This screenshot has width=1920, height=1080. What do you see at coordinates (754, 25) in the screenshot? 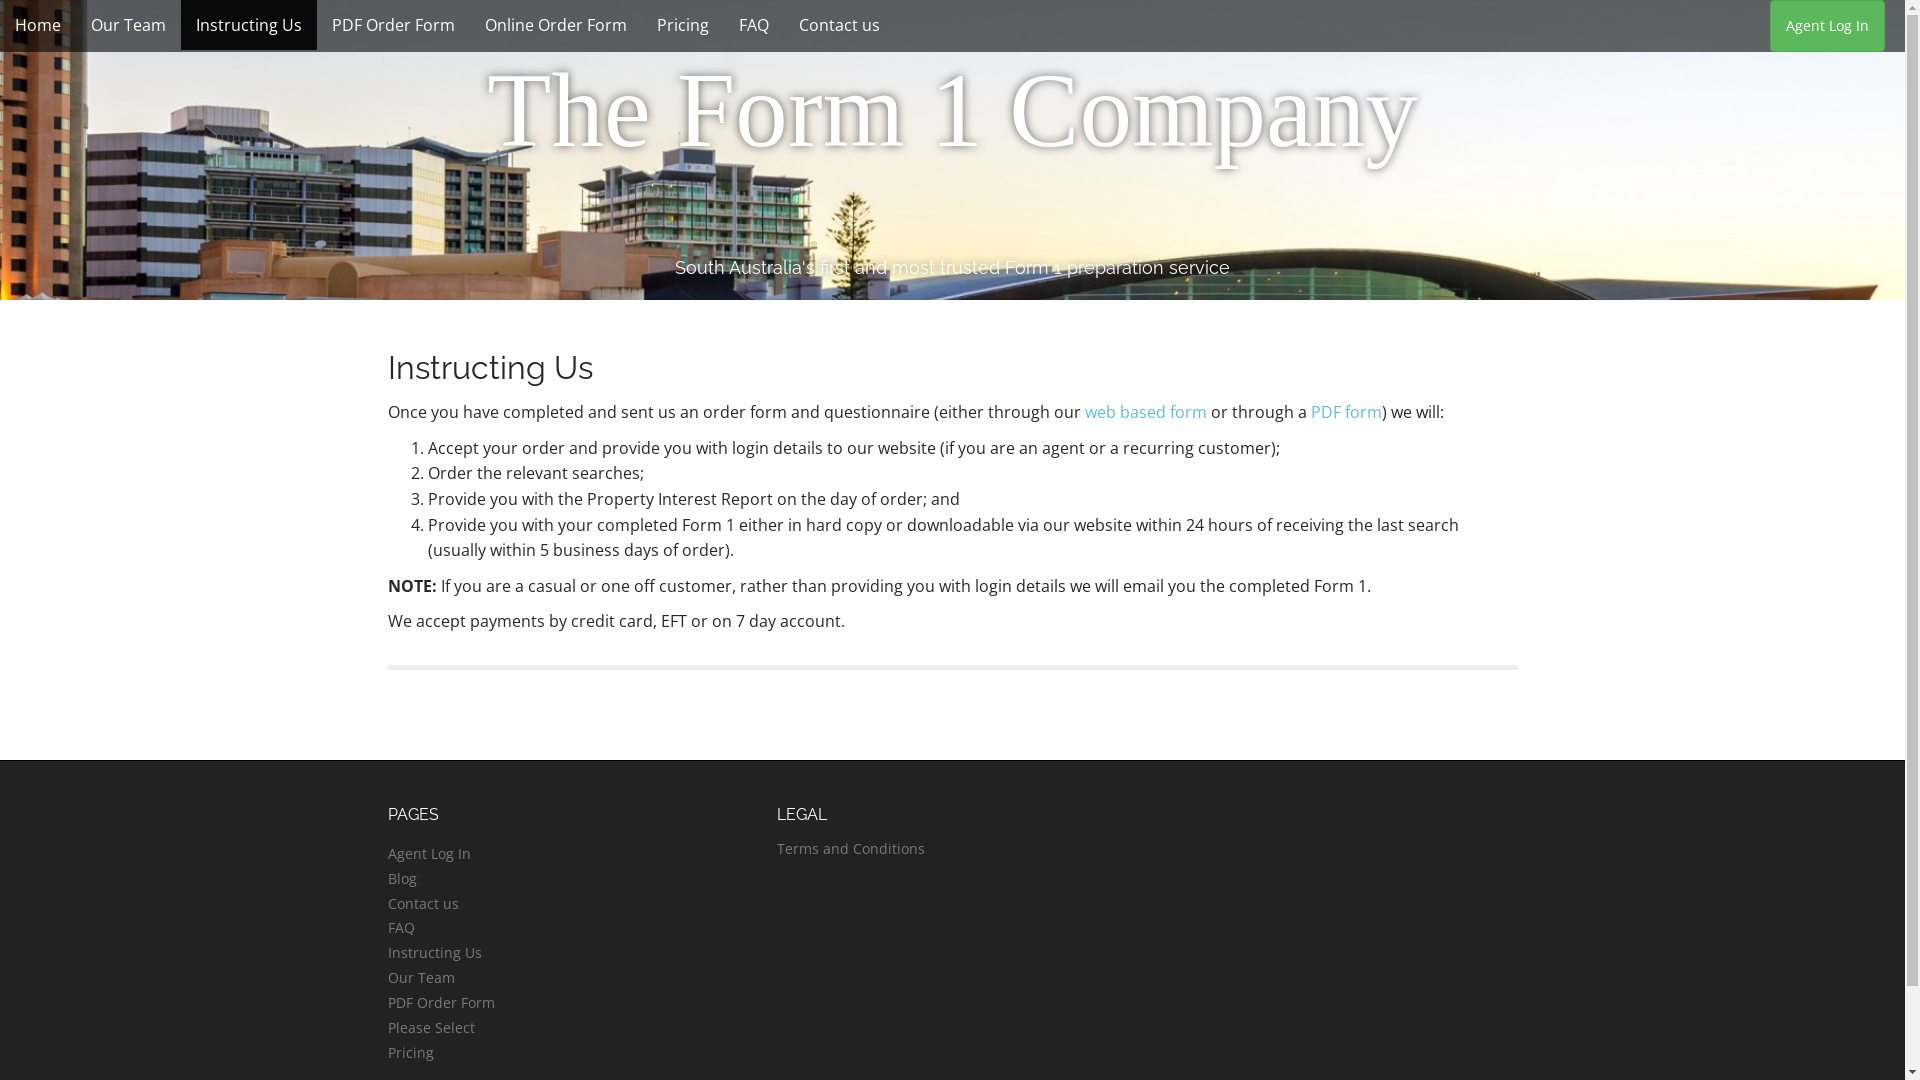
I see `FAQ` at bounding box center [754, 25].